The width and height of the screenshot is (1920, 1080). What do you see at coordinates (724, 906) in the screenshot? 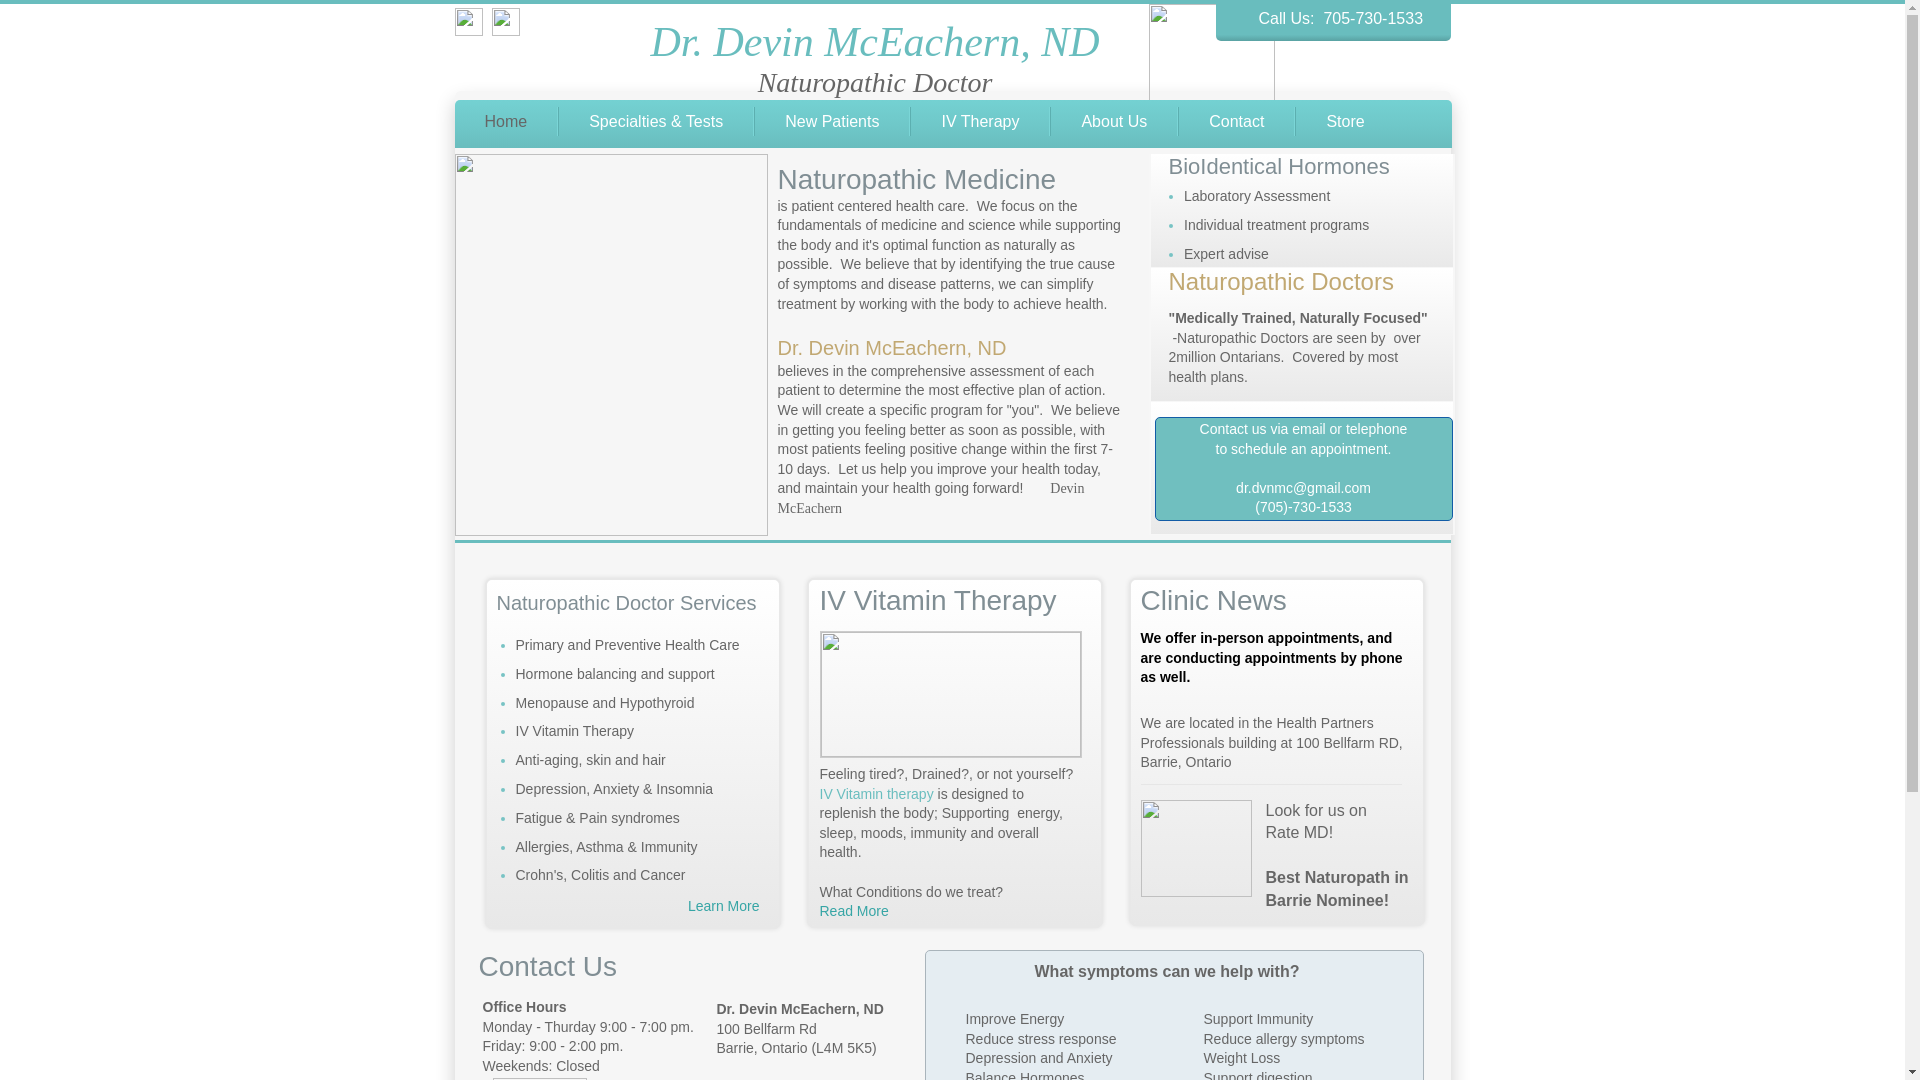
I see `Learn More` at bounding box center [724, 906].